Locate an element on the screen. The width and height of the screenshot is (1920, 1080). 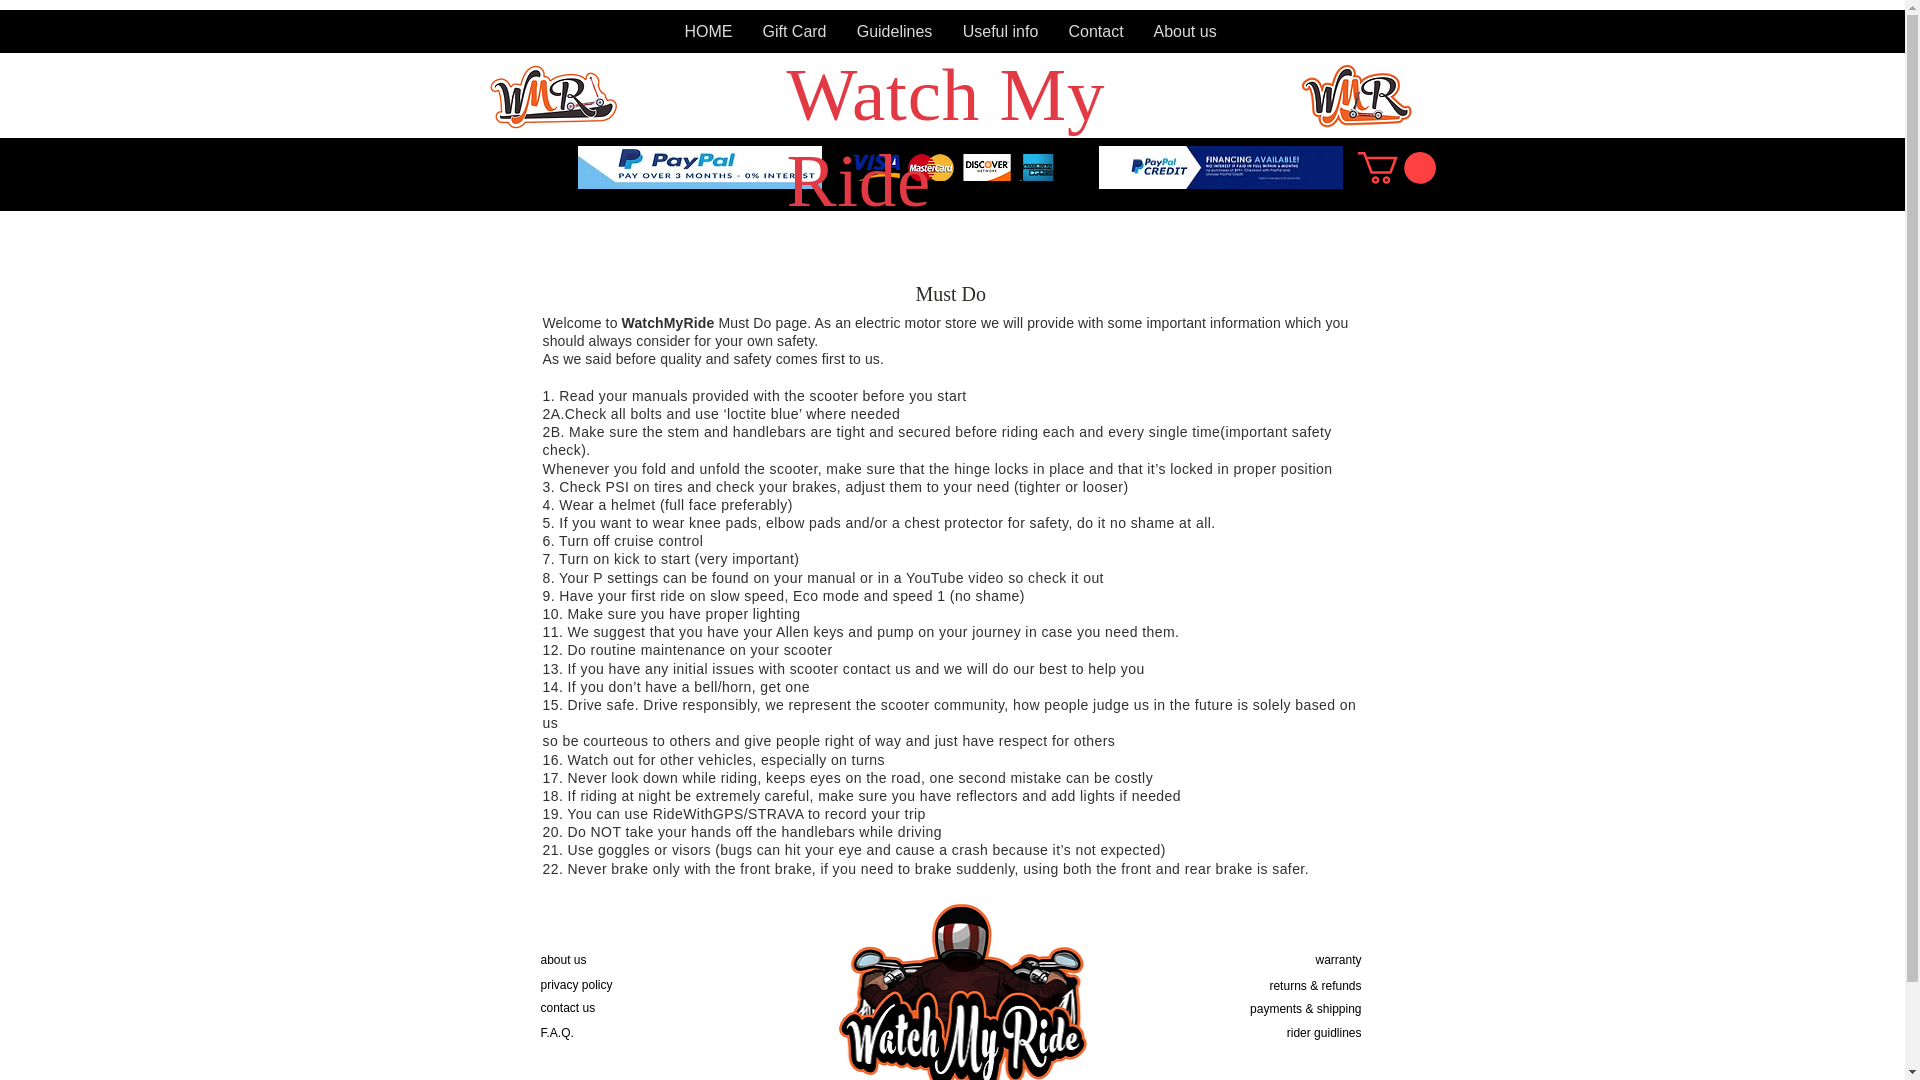
about us is located at coordinates (562, 959).